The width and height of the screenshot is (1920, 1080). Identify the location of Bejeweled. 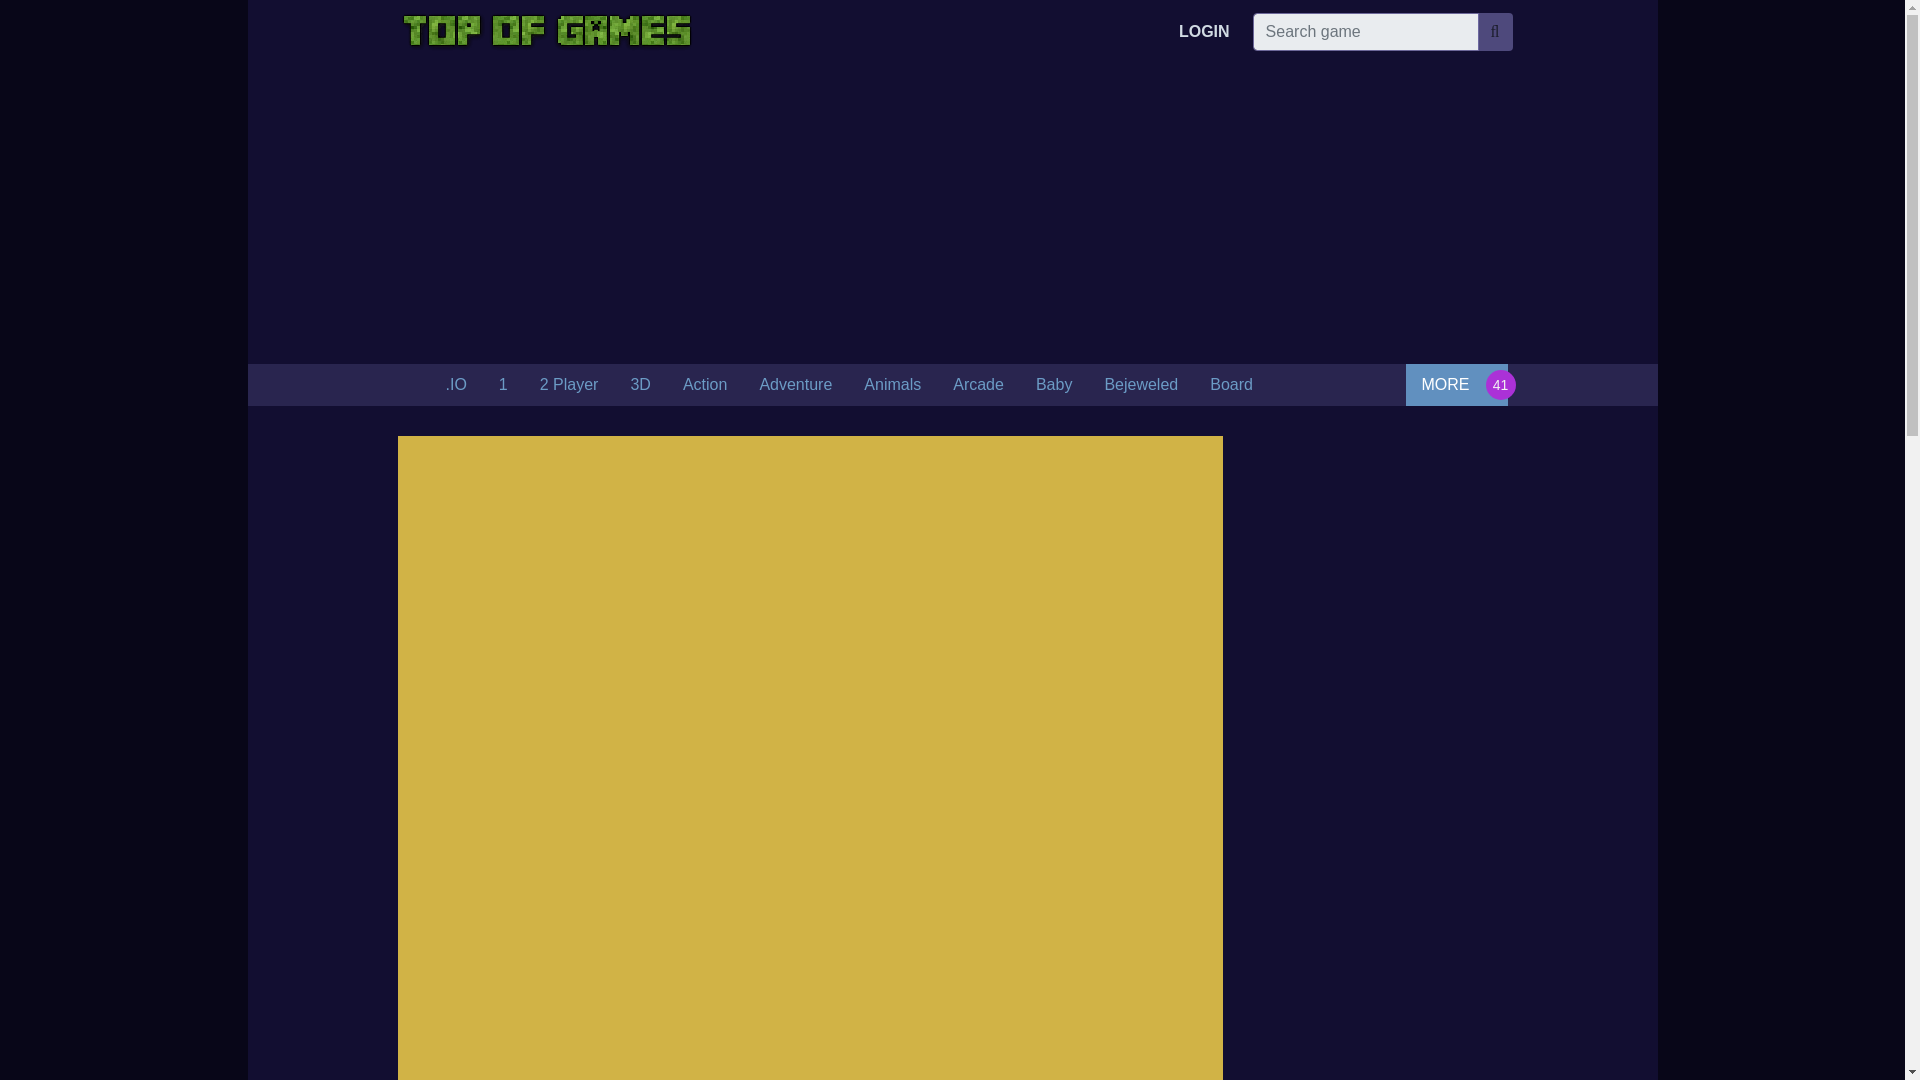
(1141, 385).